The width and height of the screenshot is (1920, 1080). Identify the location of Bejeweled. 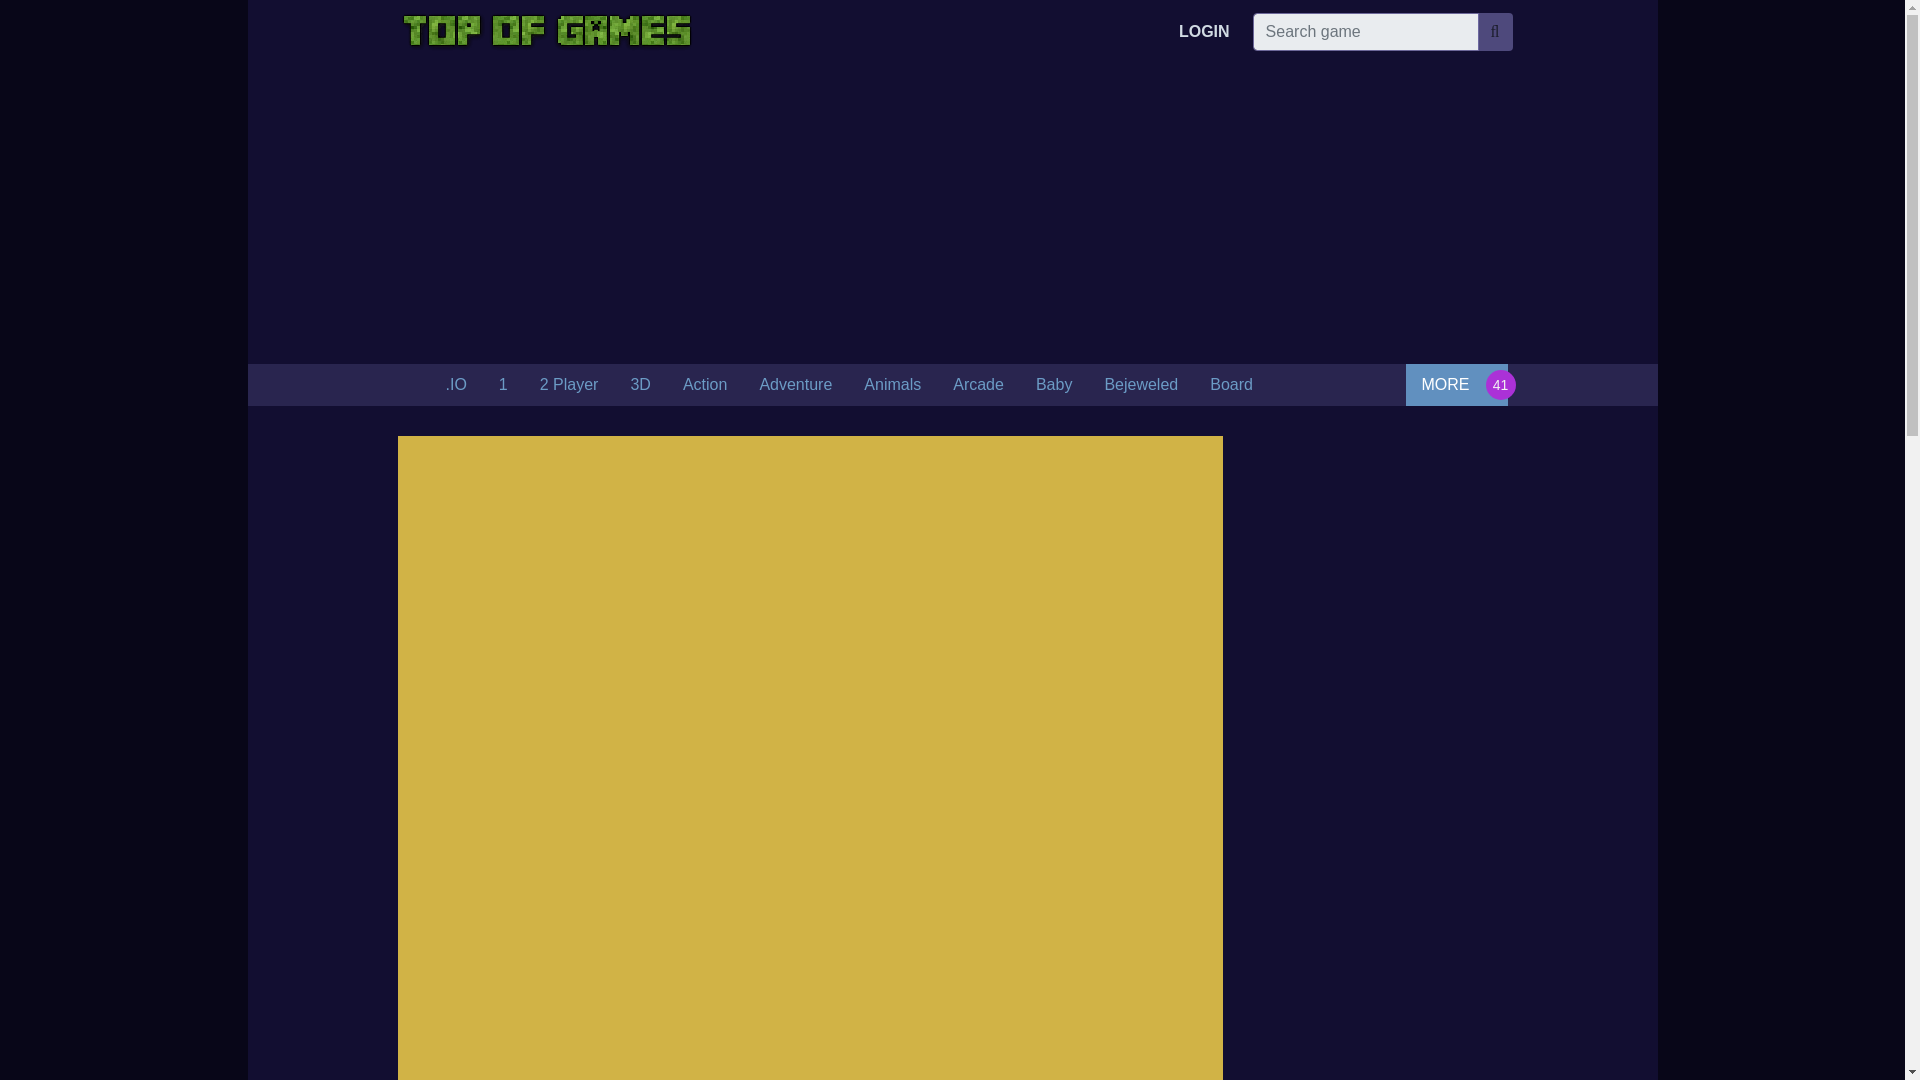
(1141, 385).